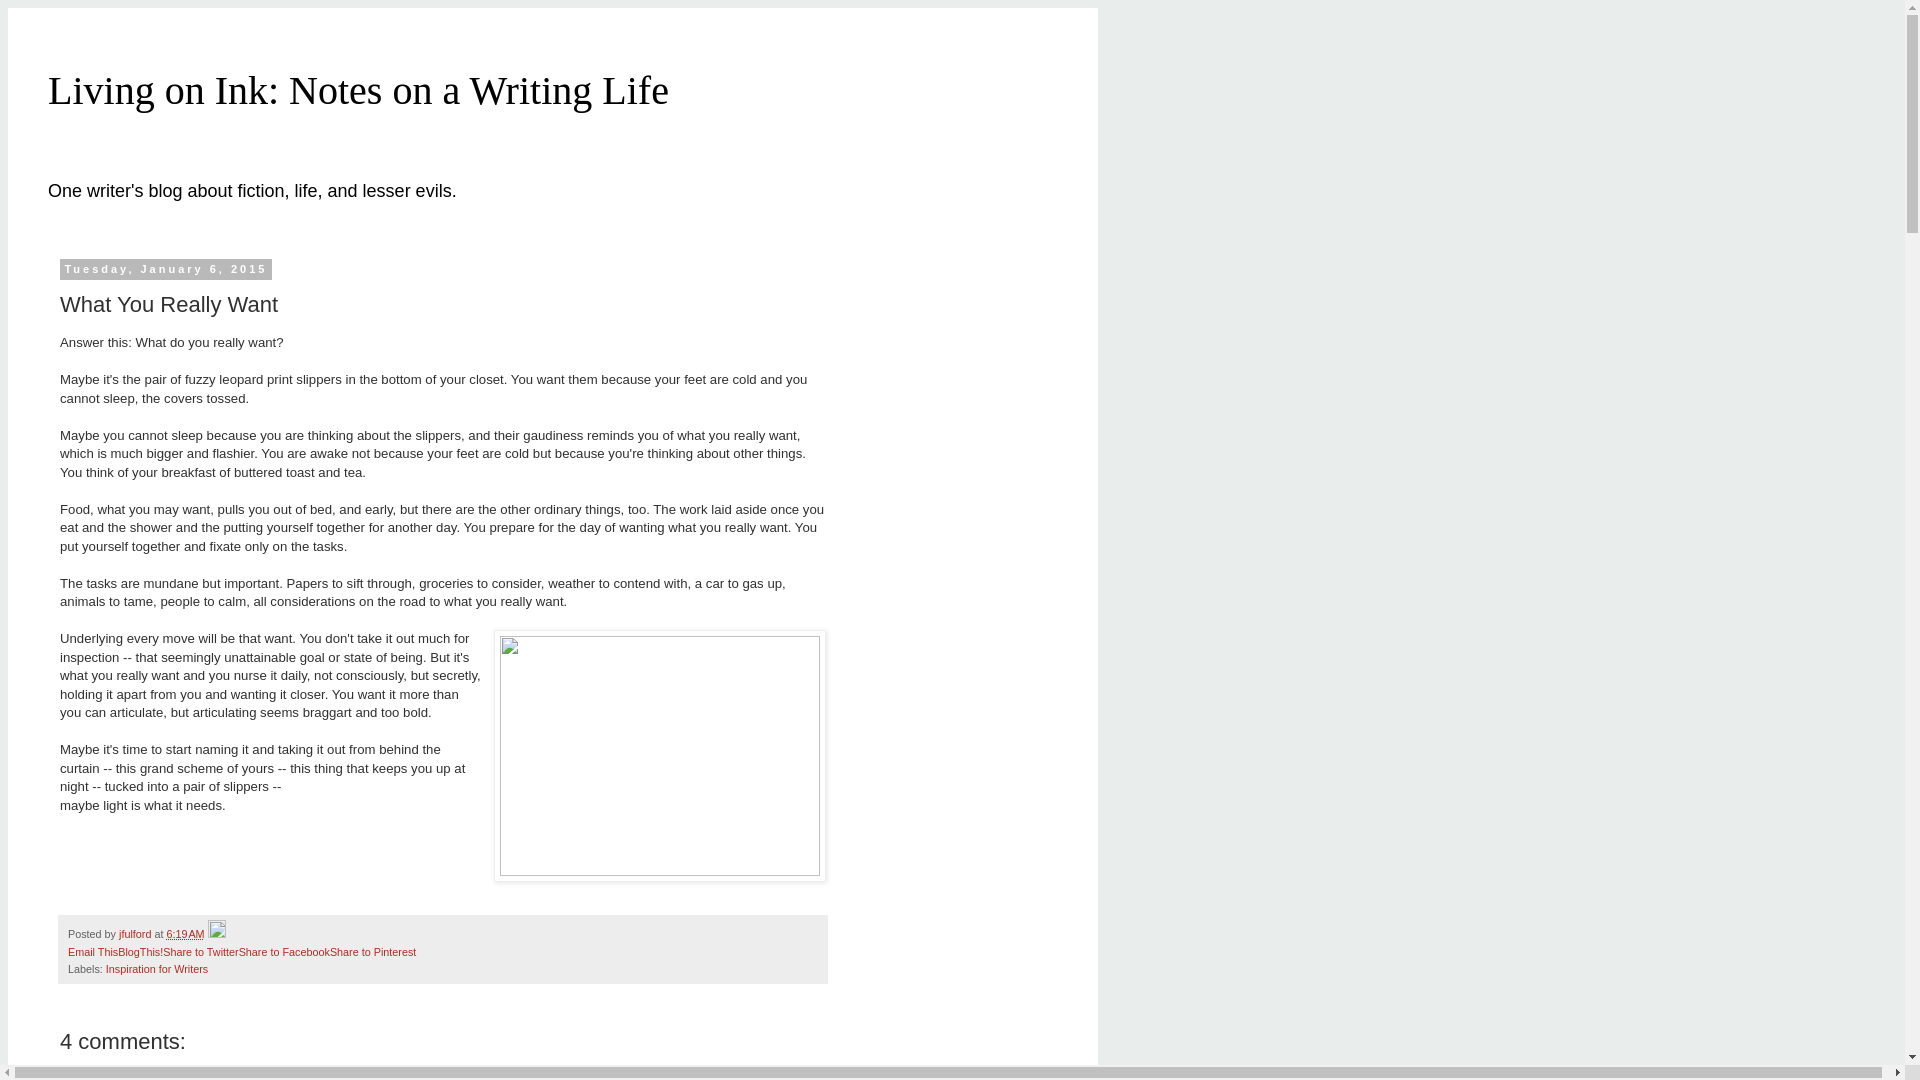 Image resolution: width=1920 pixels, height=1080 pixels. I want to click on author profile, so click(136, 933).